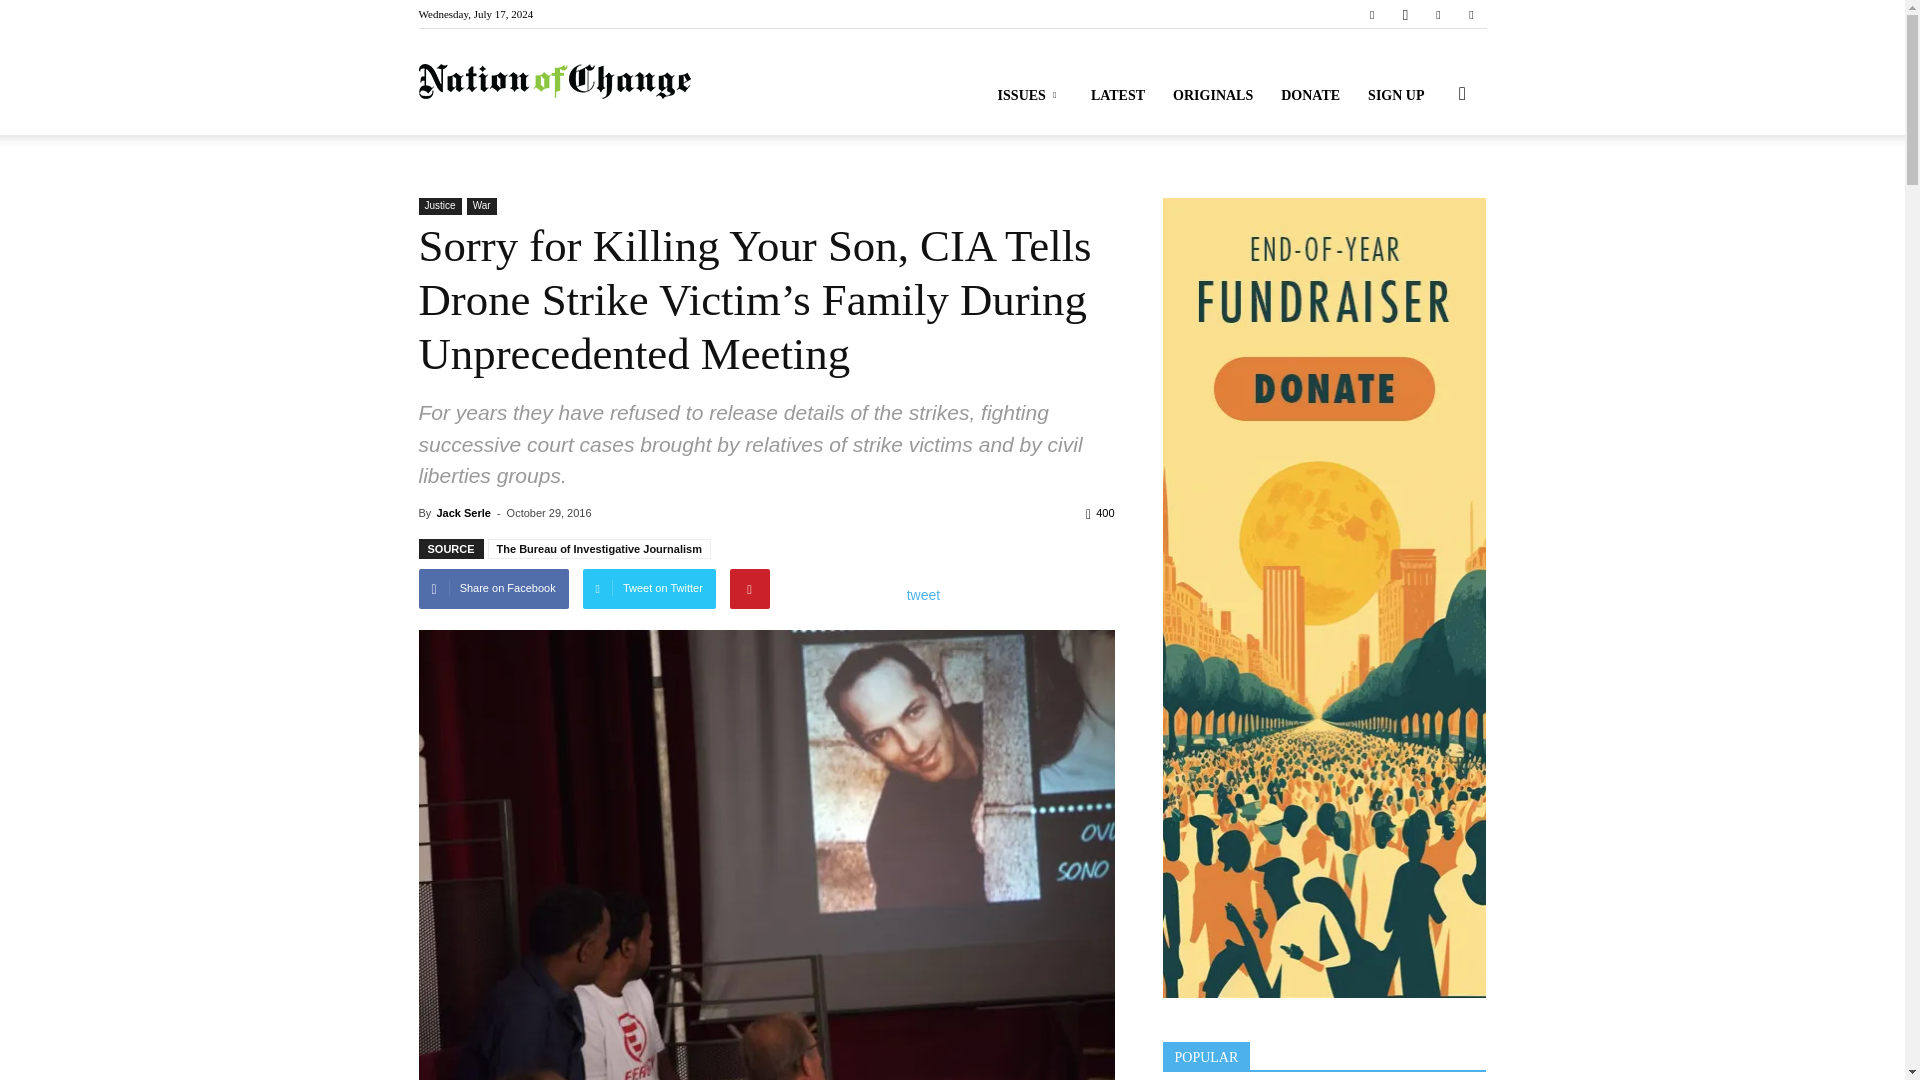 The height and width of the screenshot is (1080, 1920). Describe the element at coordinates (1405, 14) in the screenshot. I see `Instagram` at that location.